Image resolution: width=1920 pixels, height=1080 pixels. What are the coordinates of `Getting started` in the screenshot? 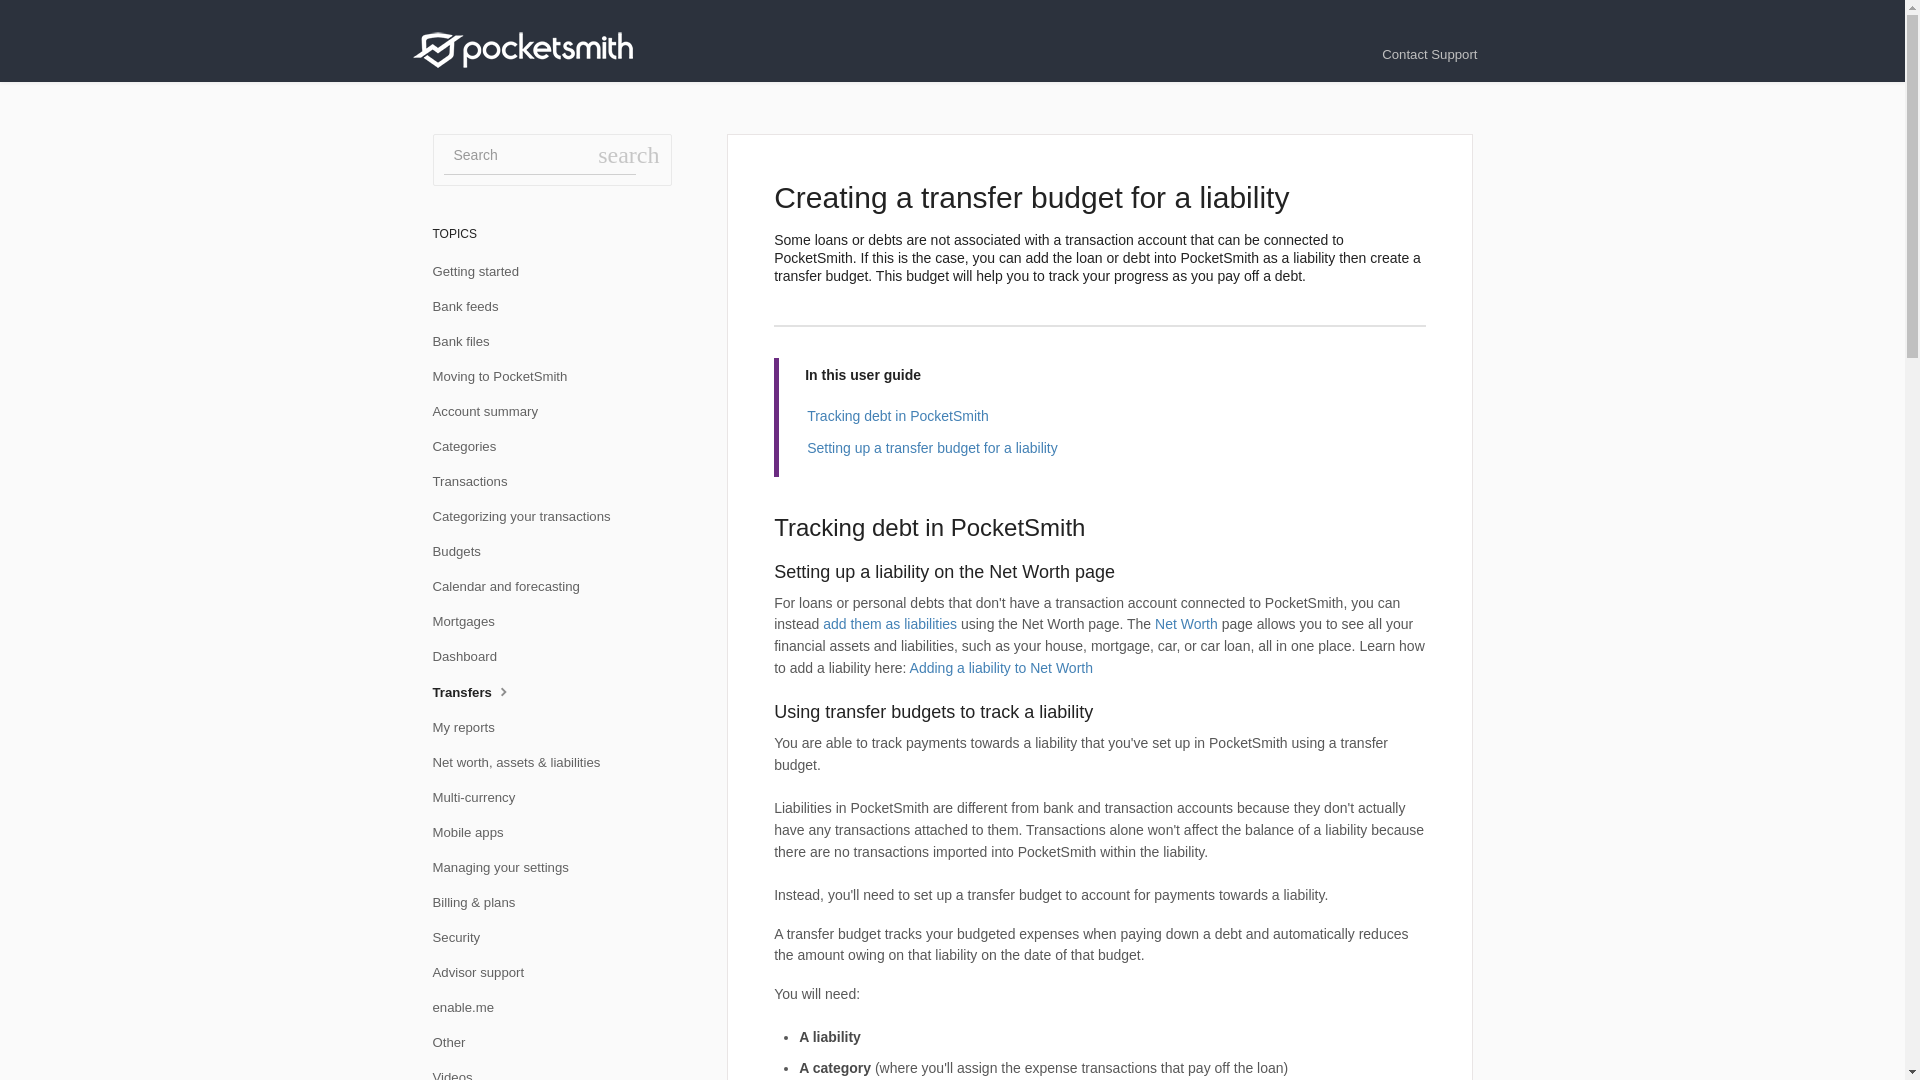 It's located at (482, 272).